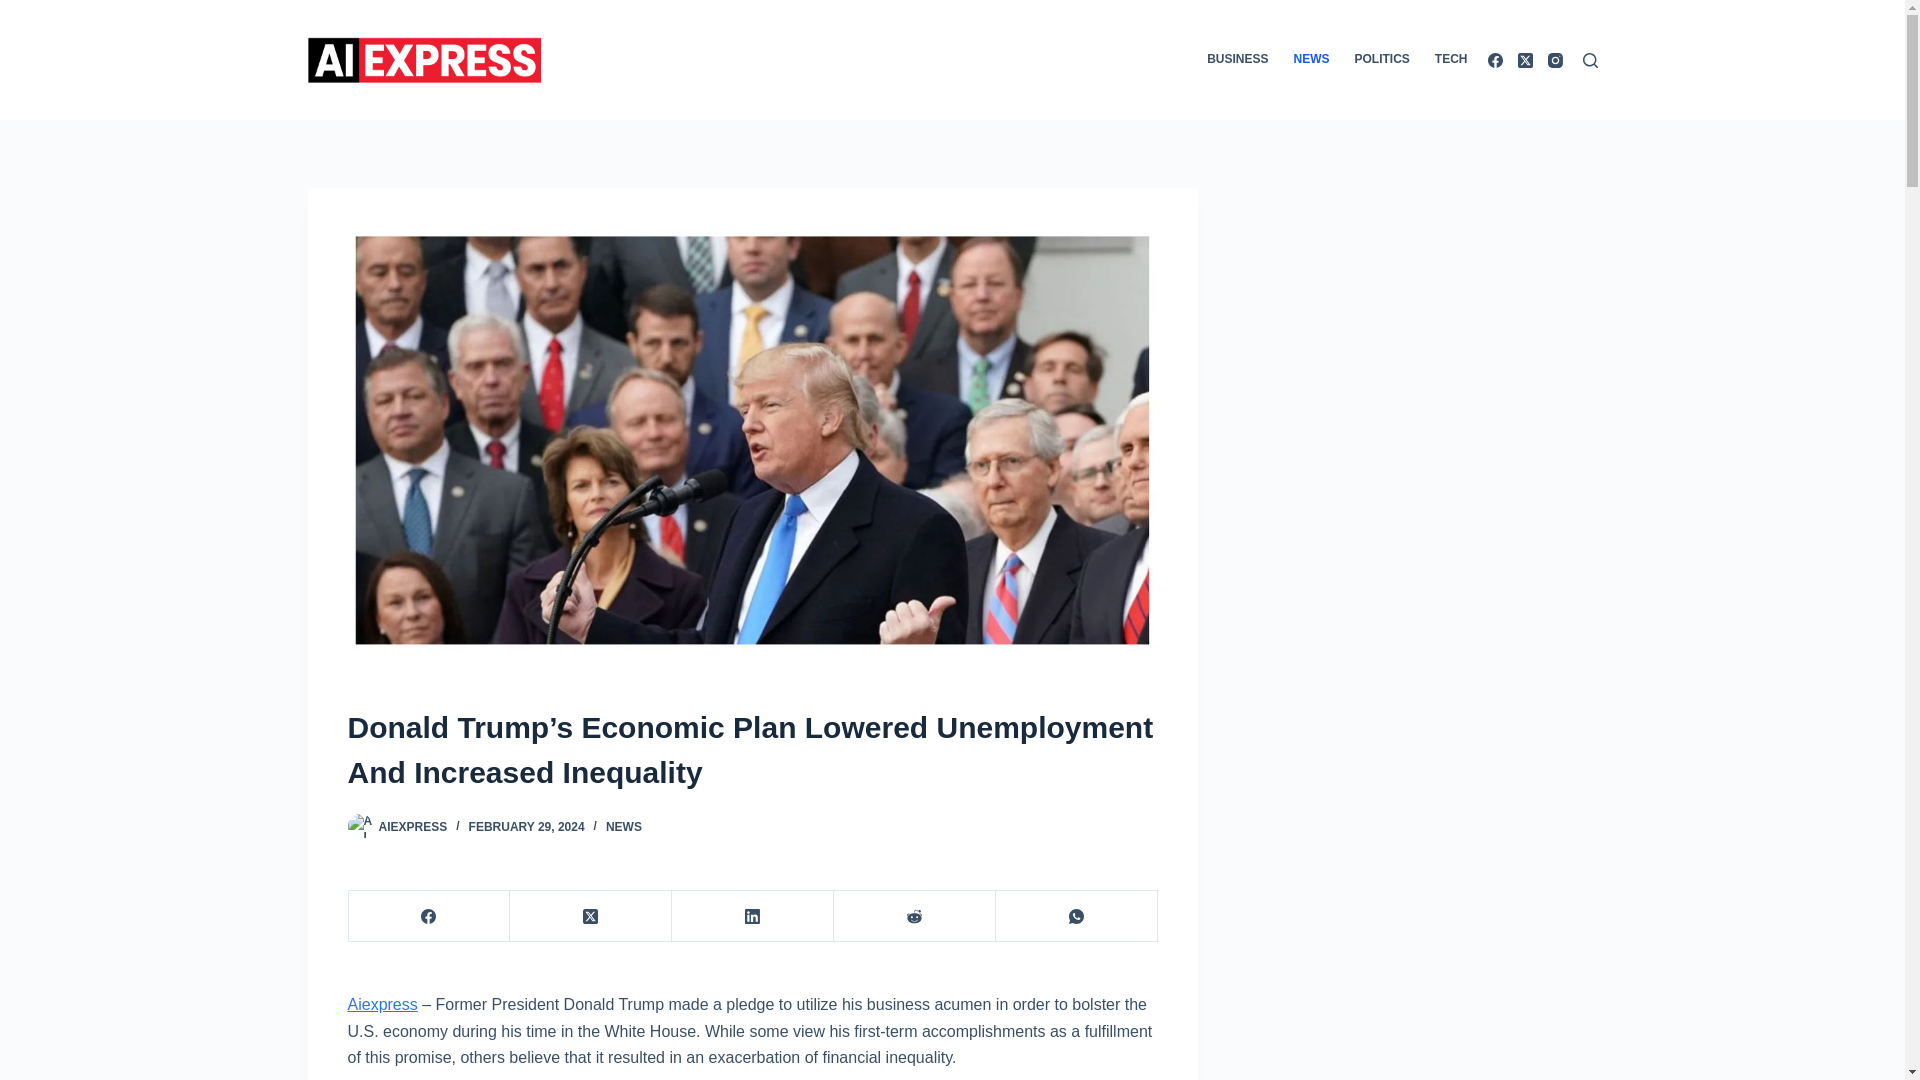 This screenshot has height=1080, width=1920. What do you see at coordinates (382, 1004) in the screenshot?
I see `Aiexpress` at bounding box center [382, 1004].